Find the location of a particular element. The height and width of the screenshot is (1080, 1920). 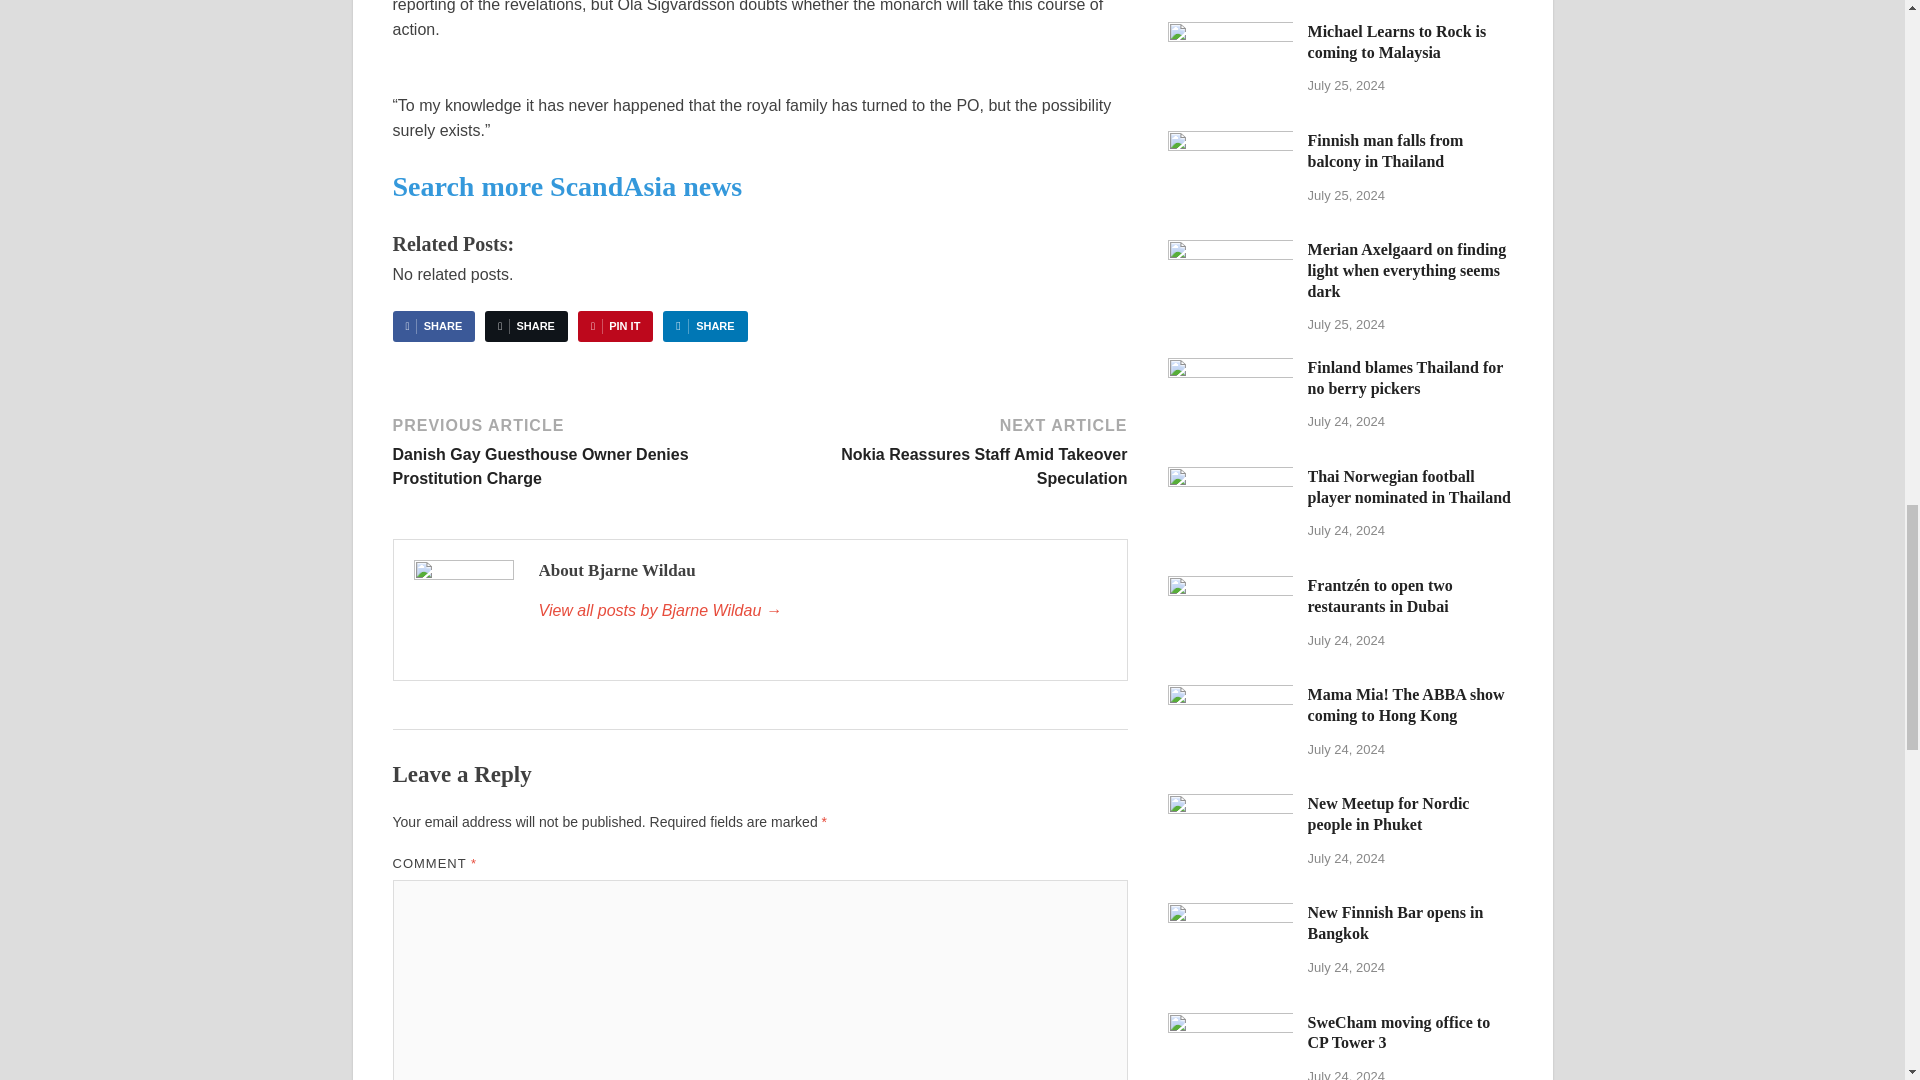

Michael Learns to Rock is coming to Malaysia is located at coordinates (1230, 33).